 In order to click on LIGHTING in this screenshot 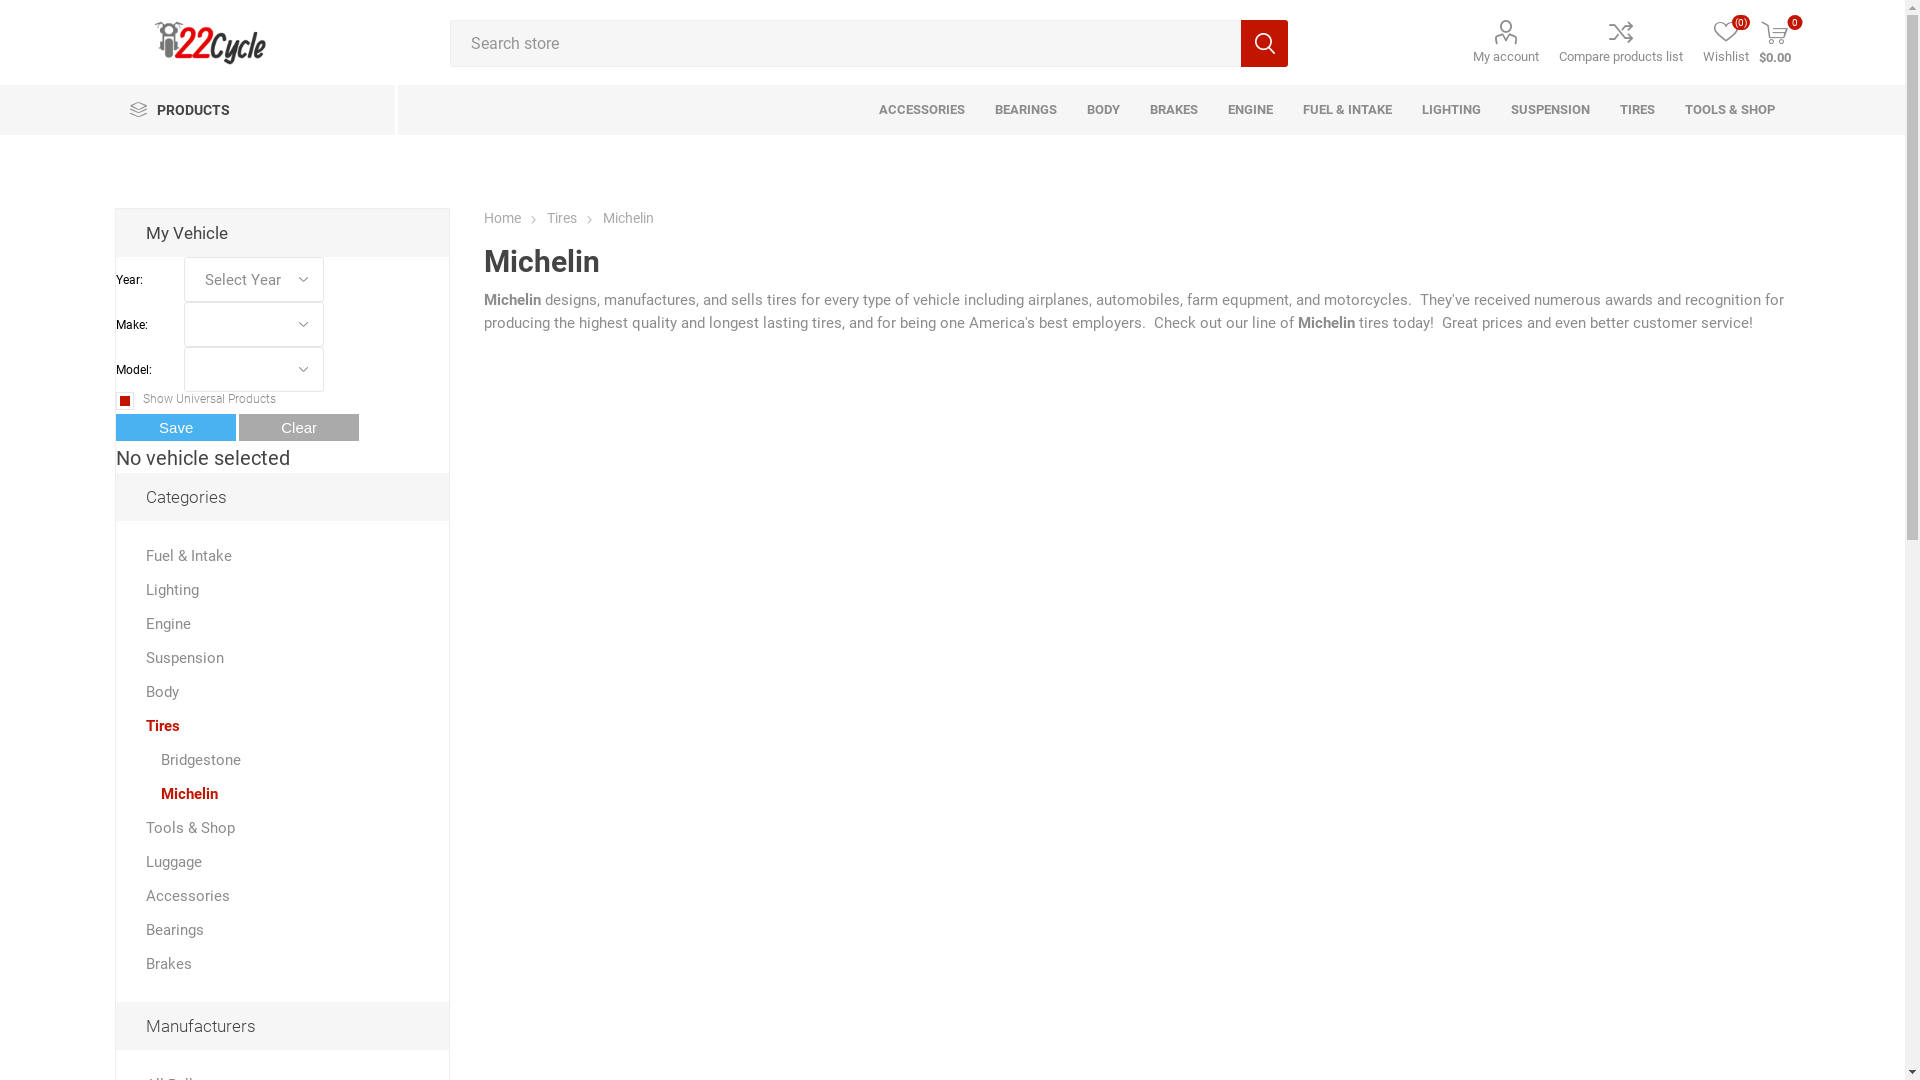, I will do `click(1452, 110)`.